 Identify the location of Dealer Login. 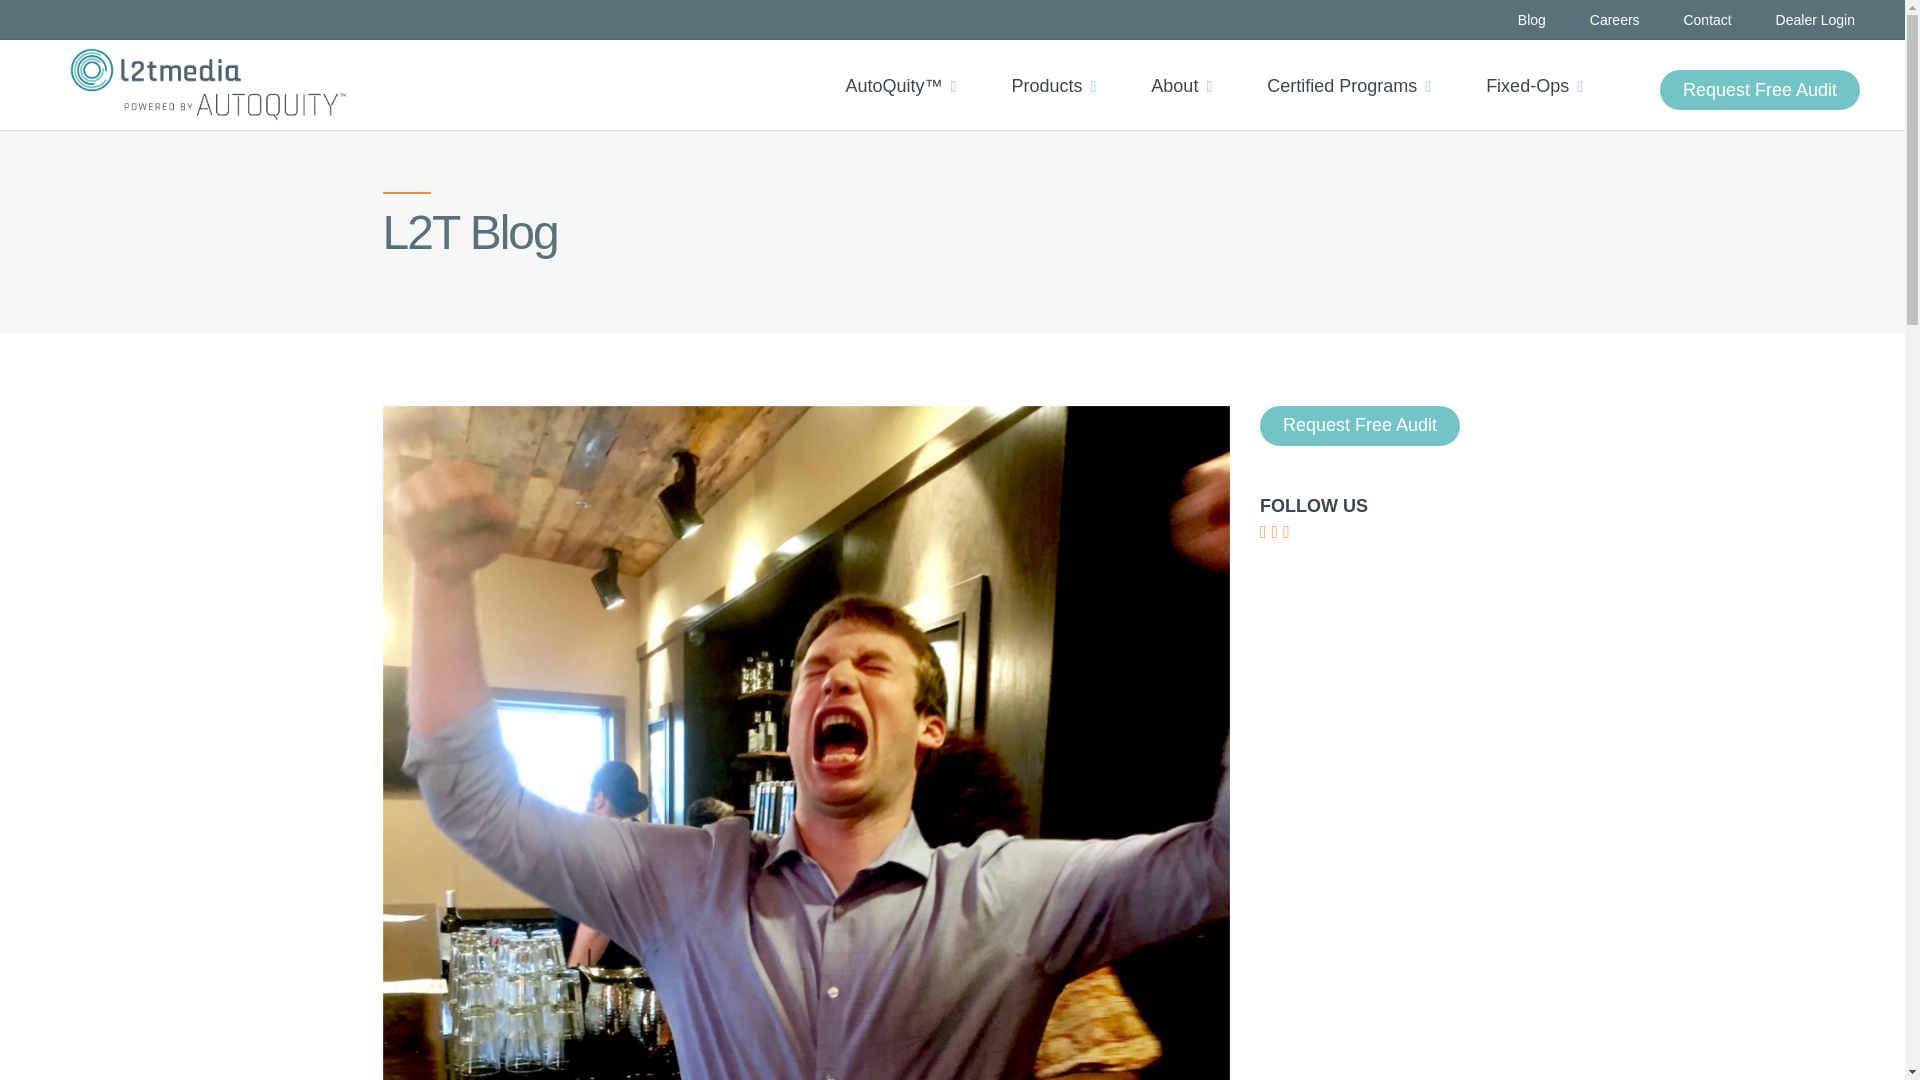
(1815, 20).